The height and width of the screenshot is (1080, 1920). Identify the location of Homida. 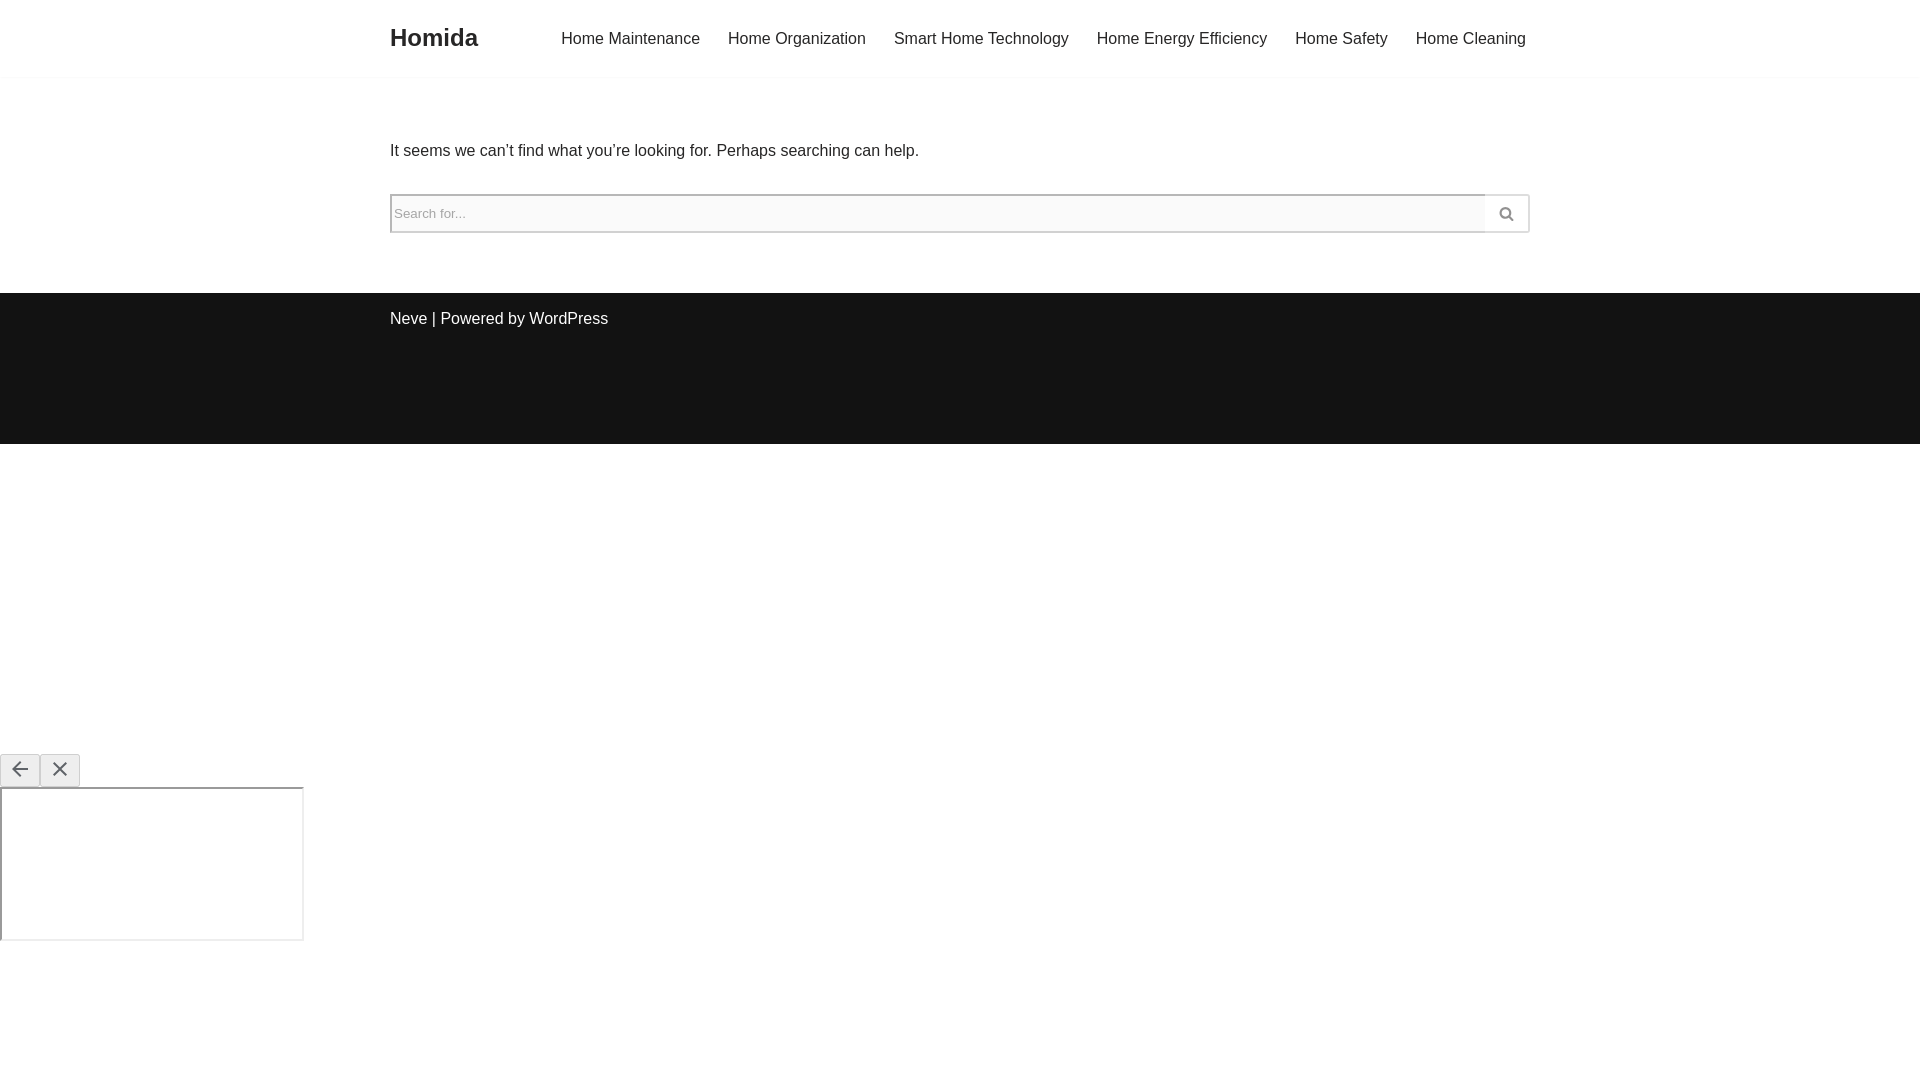
(434, 38).